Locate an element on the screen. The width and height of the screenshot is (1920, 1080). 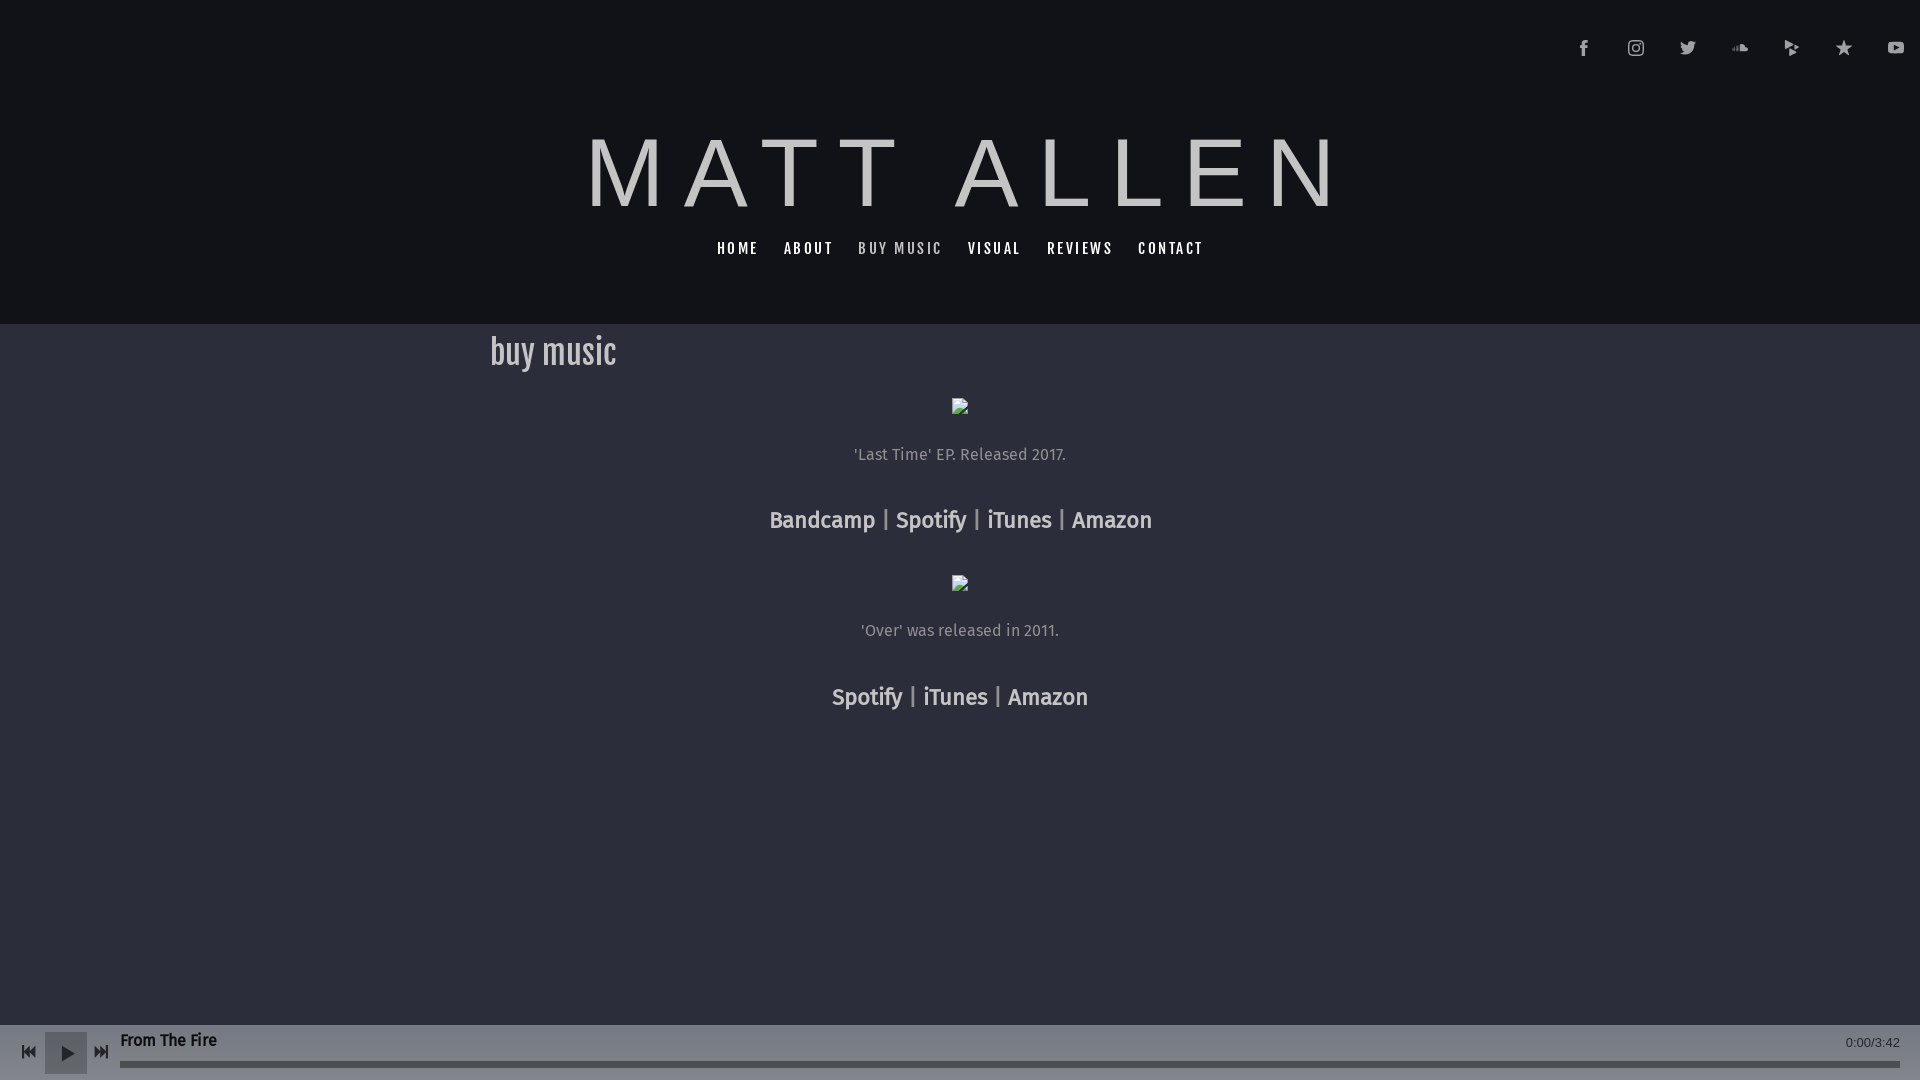
http://instagram.com/mattjallen is located at coordinates (1636, 48).